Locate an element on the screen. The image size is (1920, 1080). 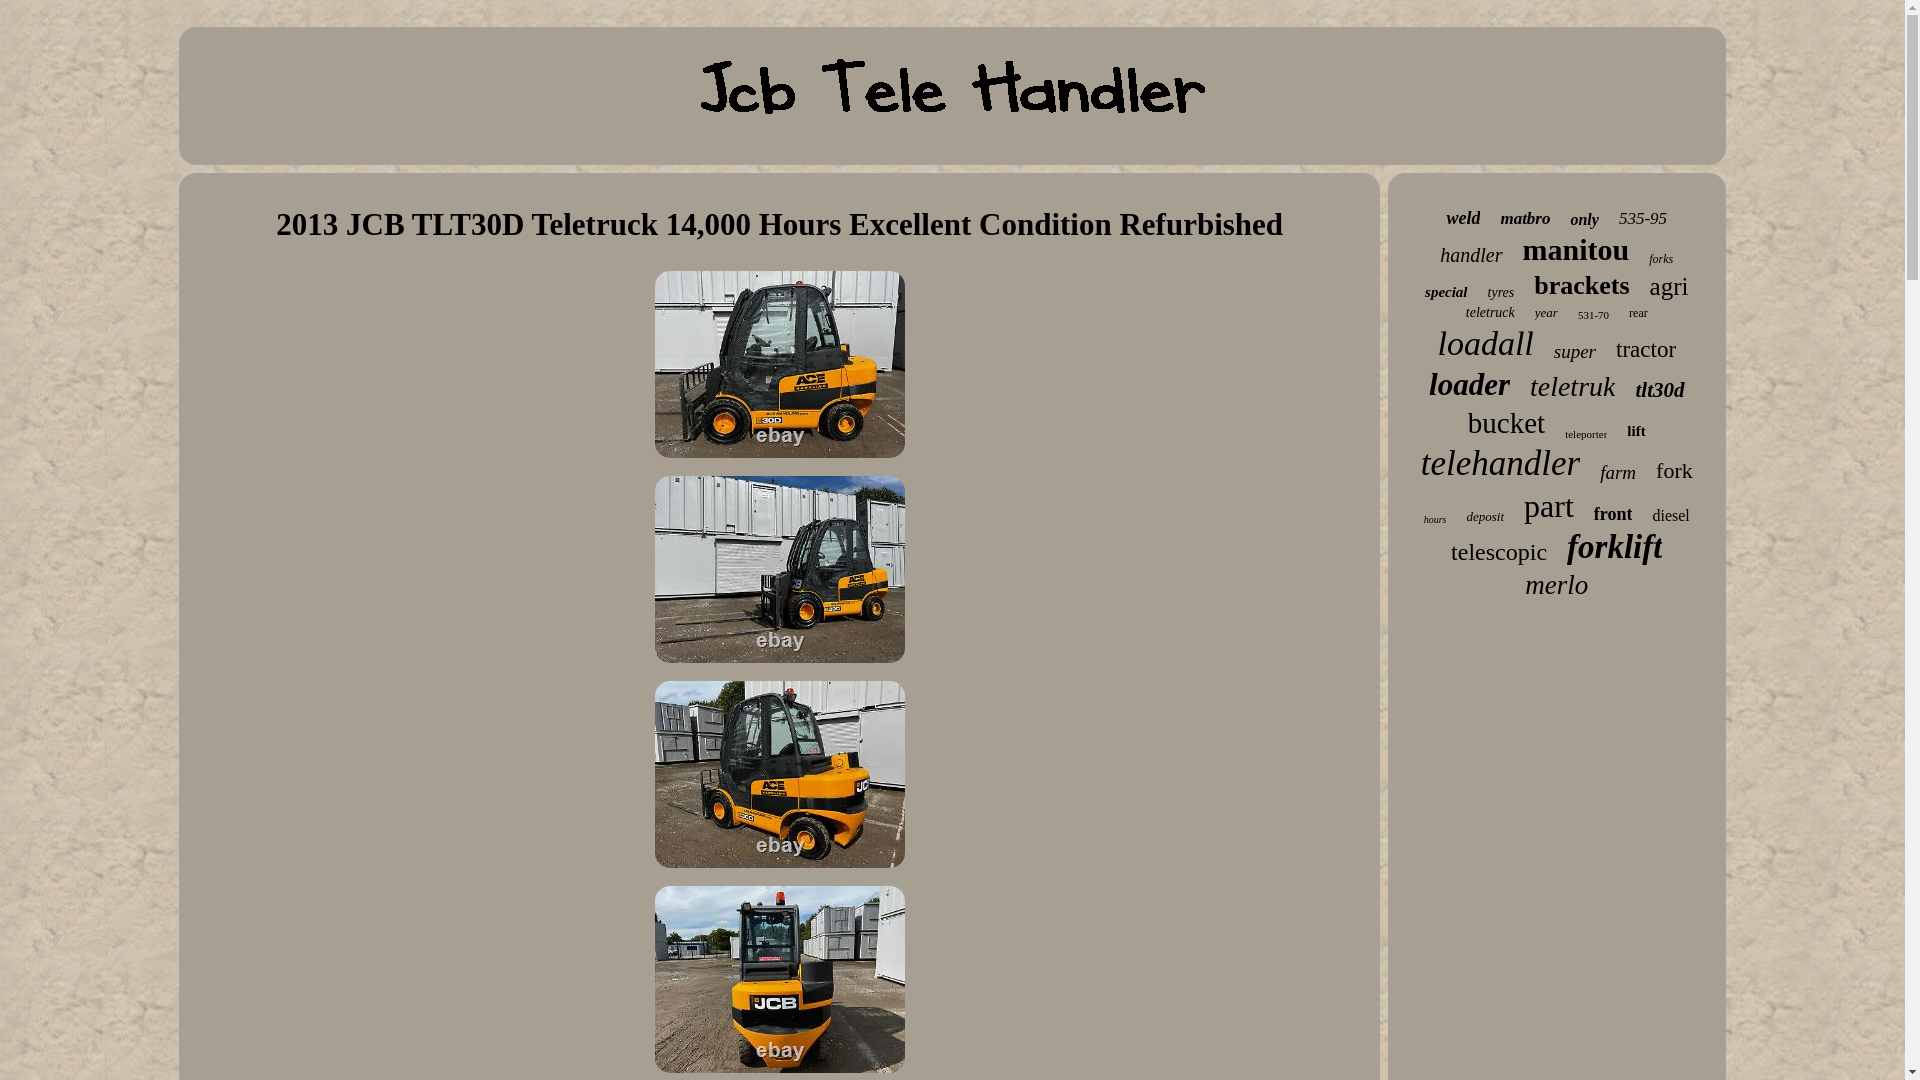
teleporter is located at coordinates (1586, 433).